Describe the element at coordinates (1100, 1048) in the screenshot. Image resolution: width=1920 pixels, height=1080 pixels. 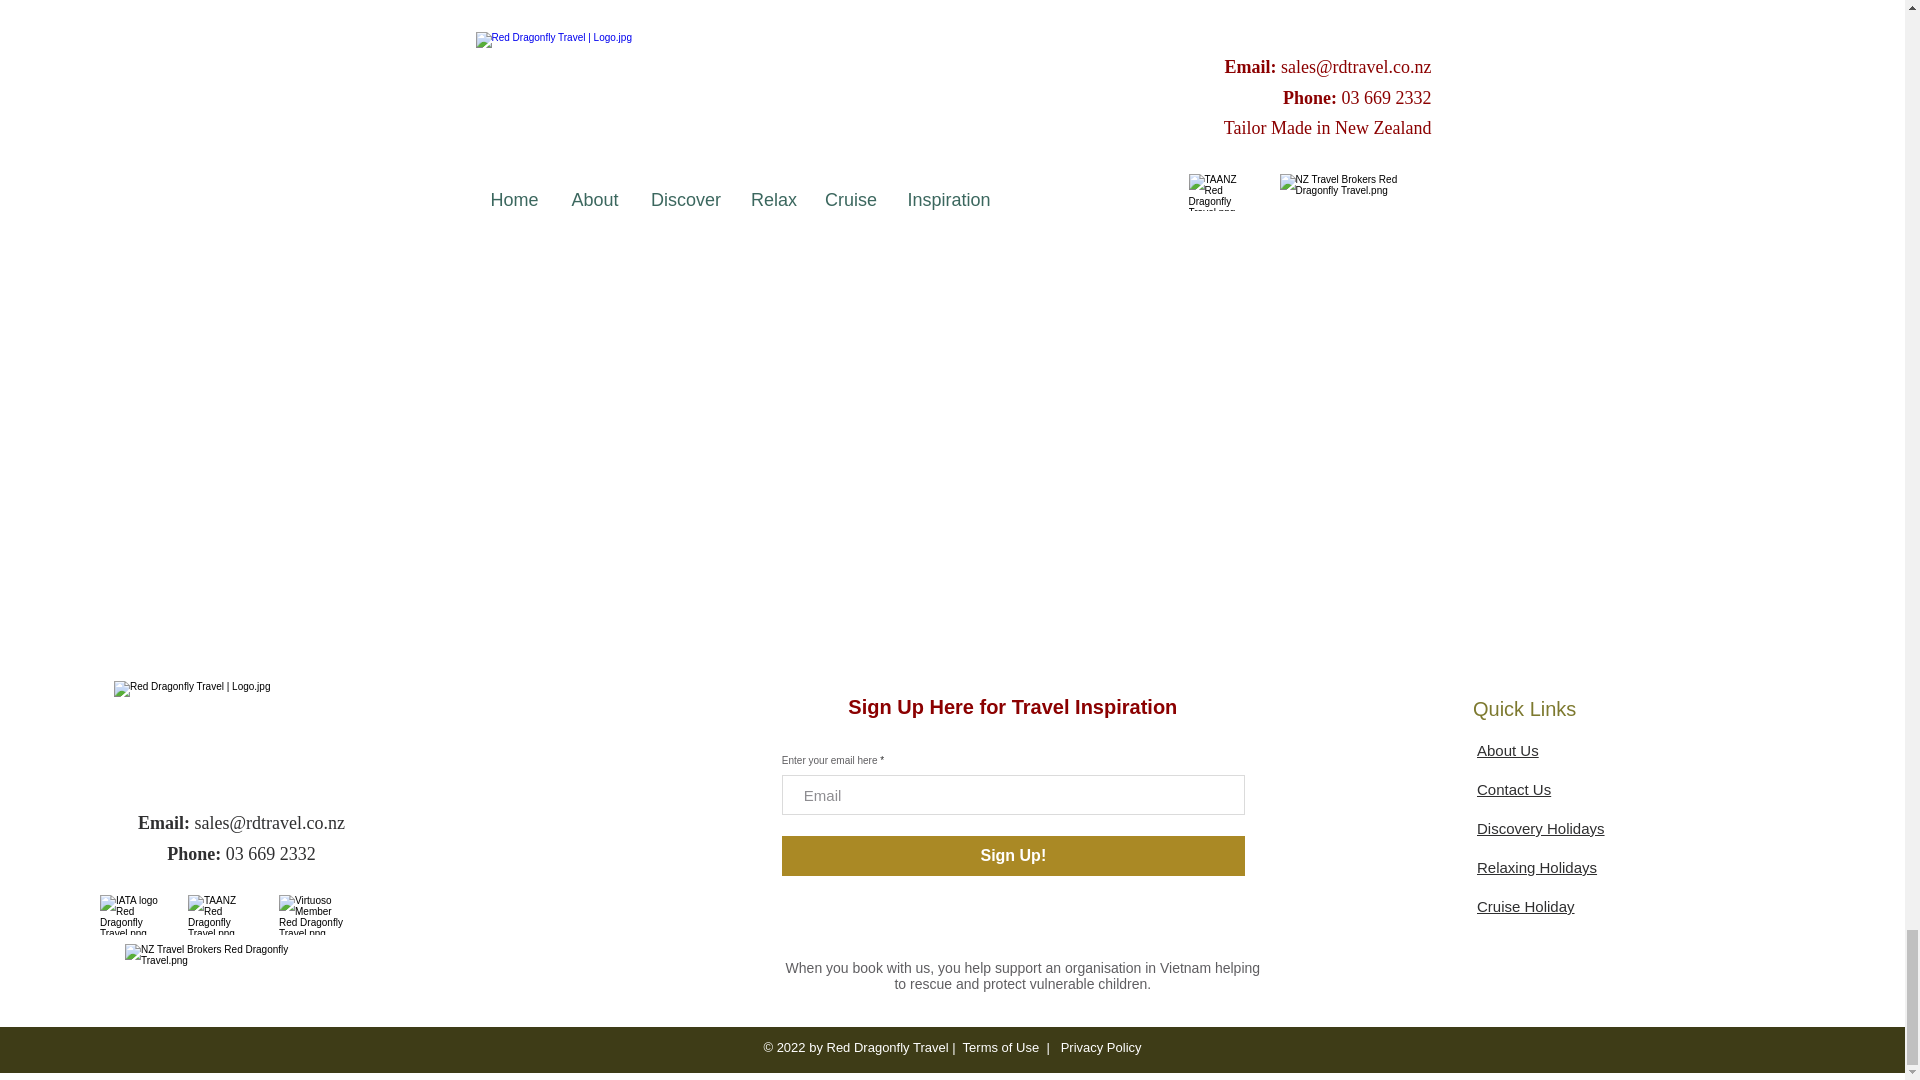
I see ` Privacy Policy` at that location.